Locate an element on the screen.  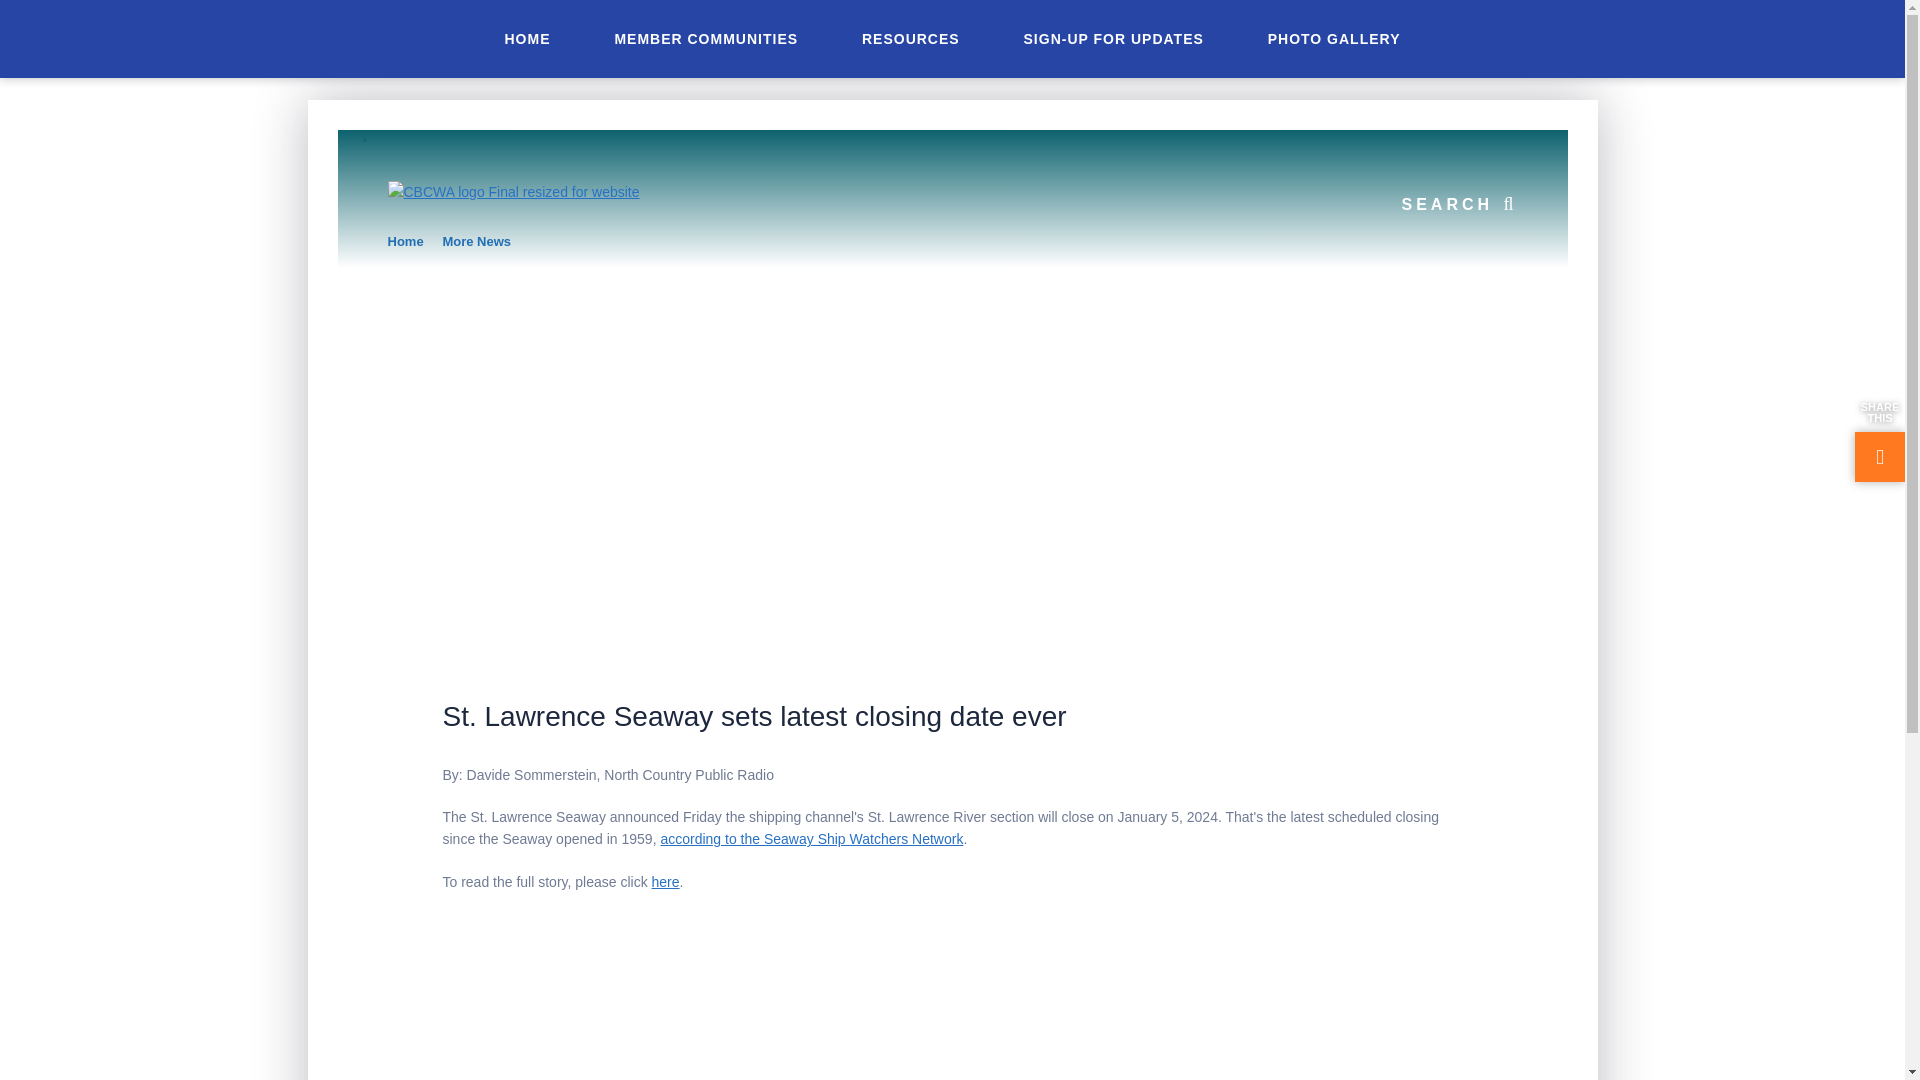
SIGN-UP FOR UPDATES is located at coordinates (1114, 38).